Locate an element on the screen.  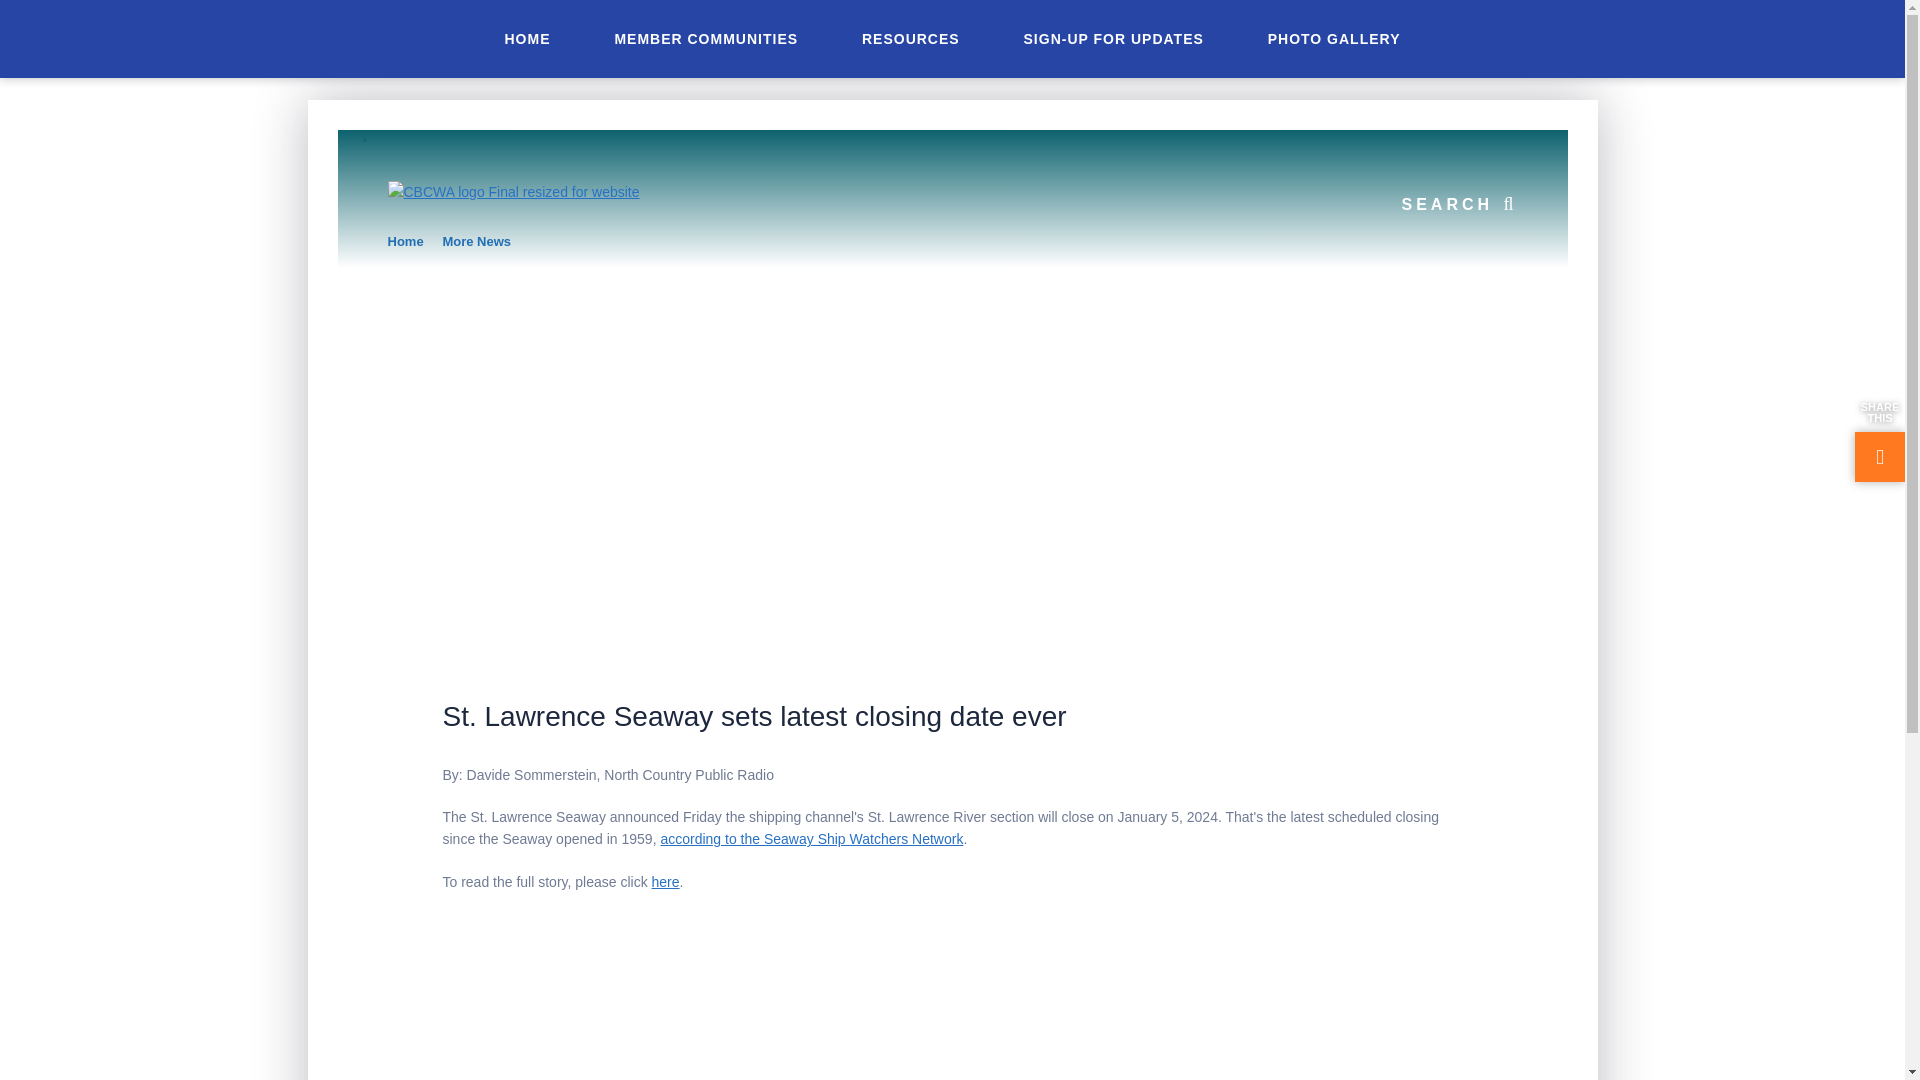
SIGN-UP FOR UPDATES is located at coordinates (1114, 38).